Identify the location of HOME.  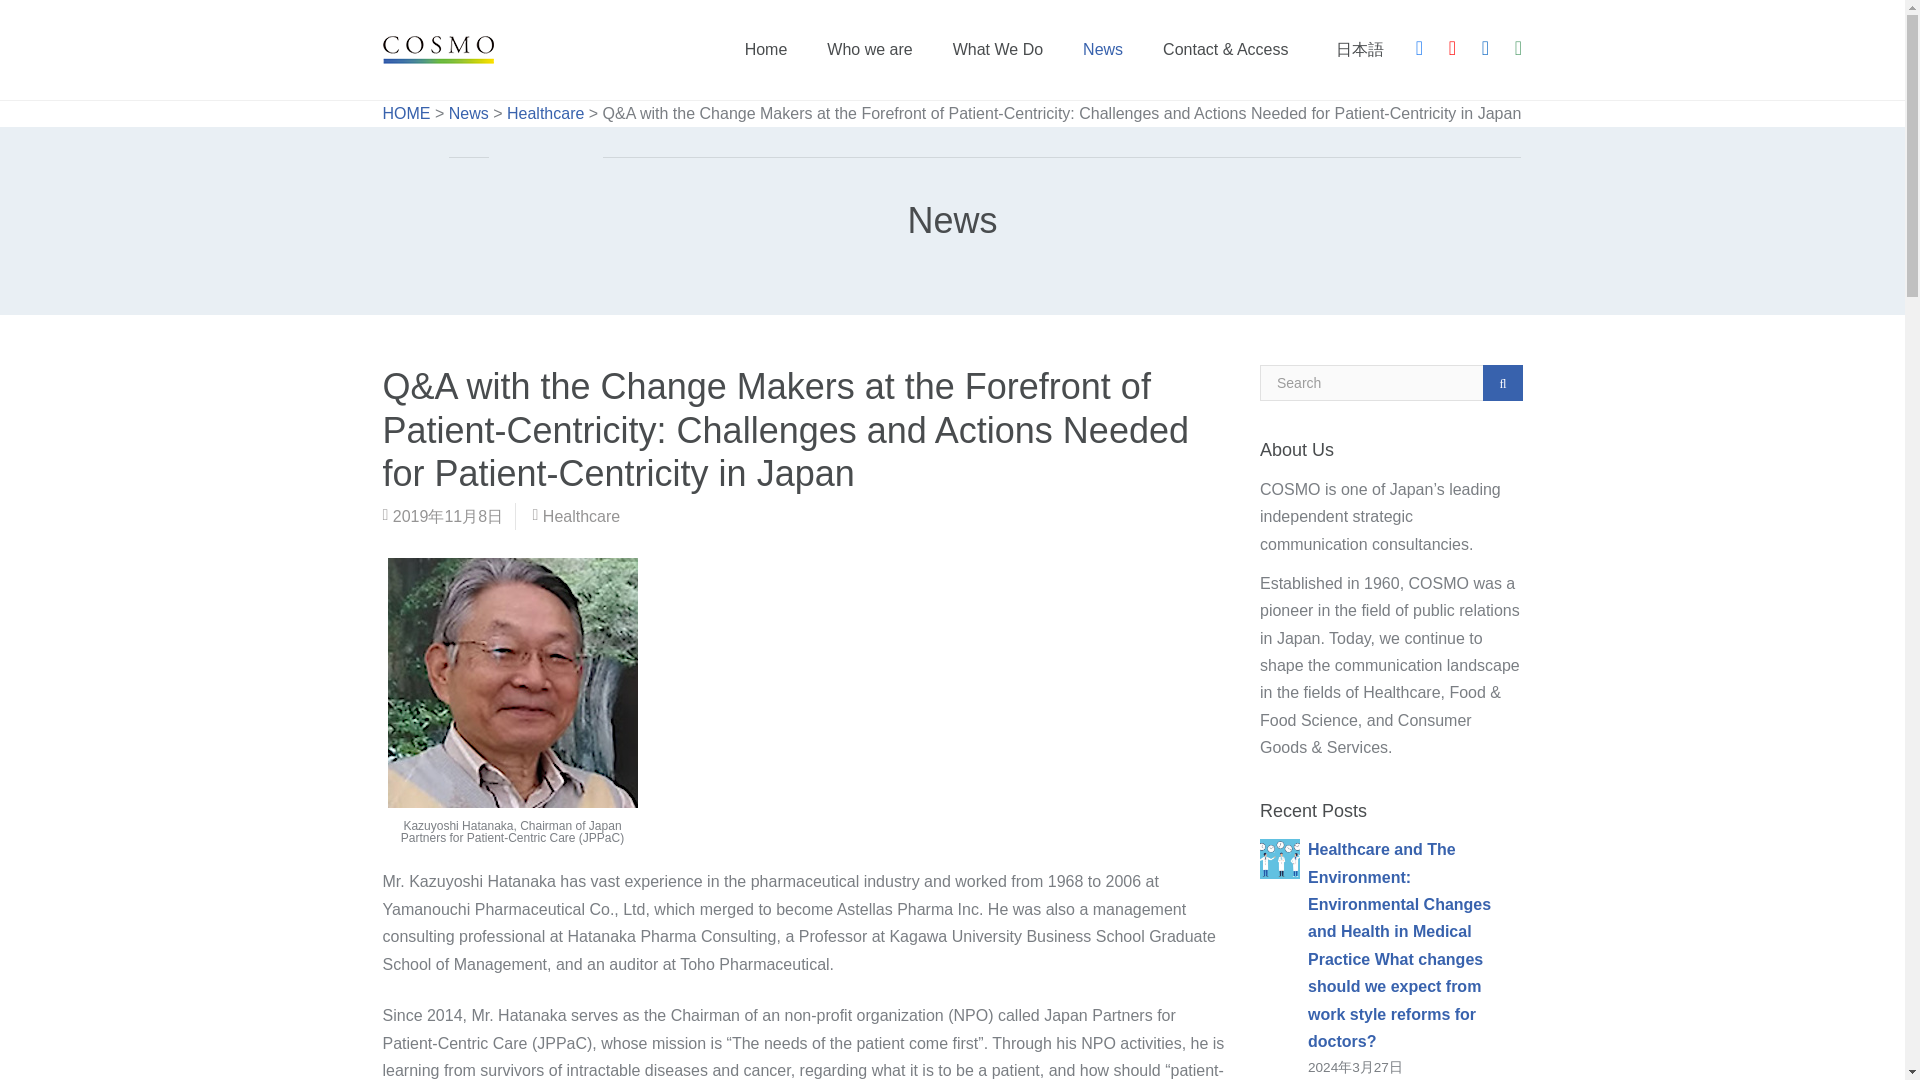
(406, 113).